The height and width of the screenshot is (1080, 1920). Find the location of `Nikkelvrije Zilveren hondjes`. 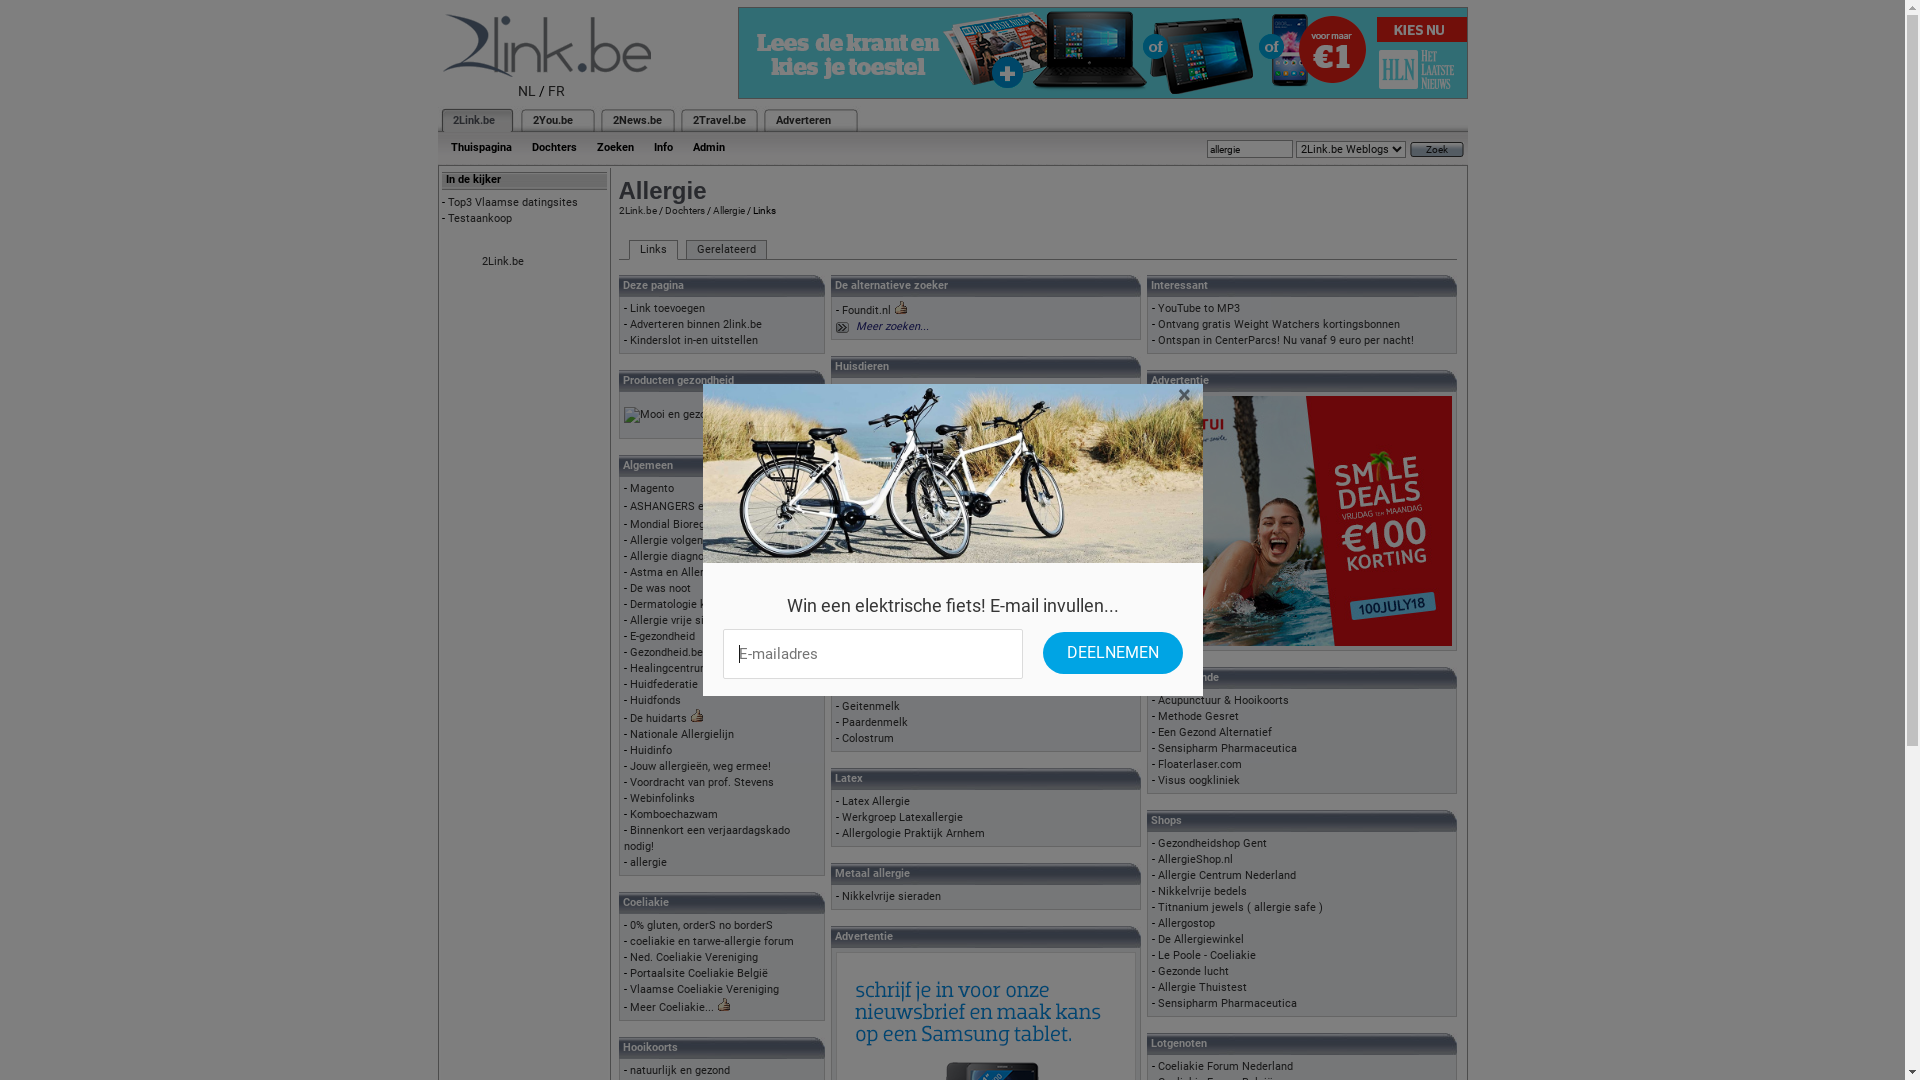

Nikkelvrije Zilveren hondjes is located at coordinates (910, 406).